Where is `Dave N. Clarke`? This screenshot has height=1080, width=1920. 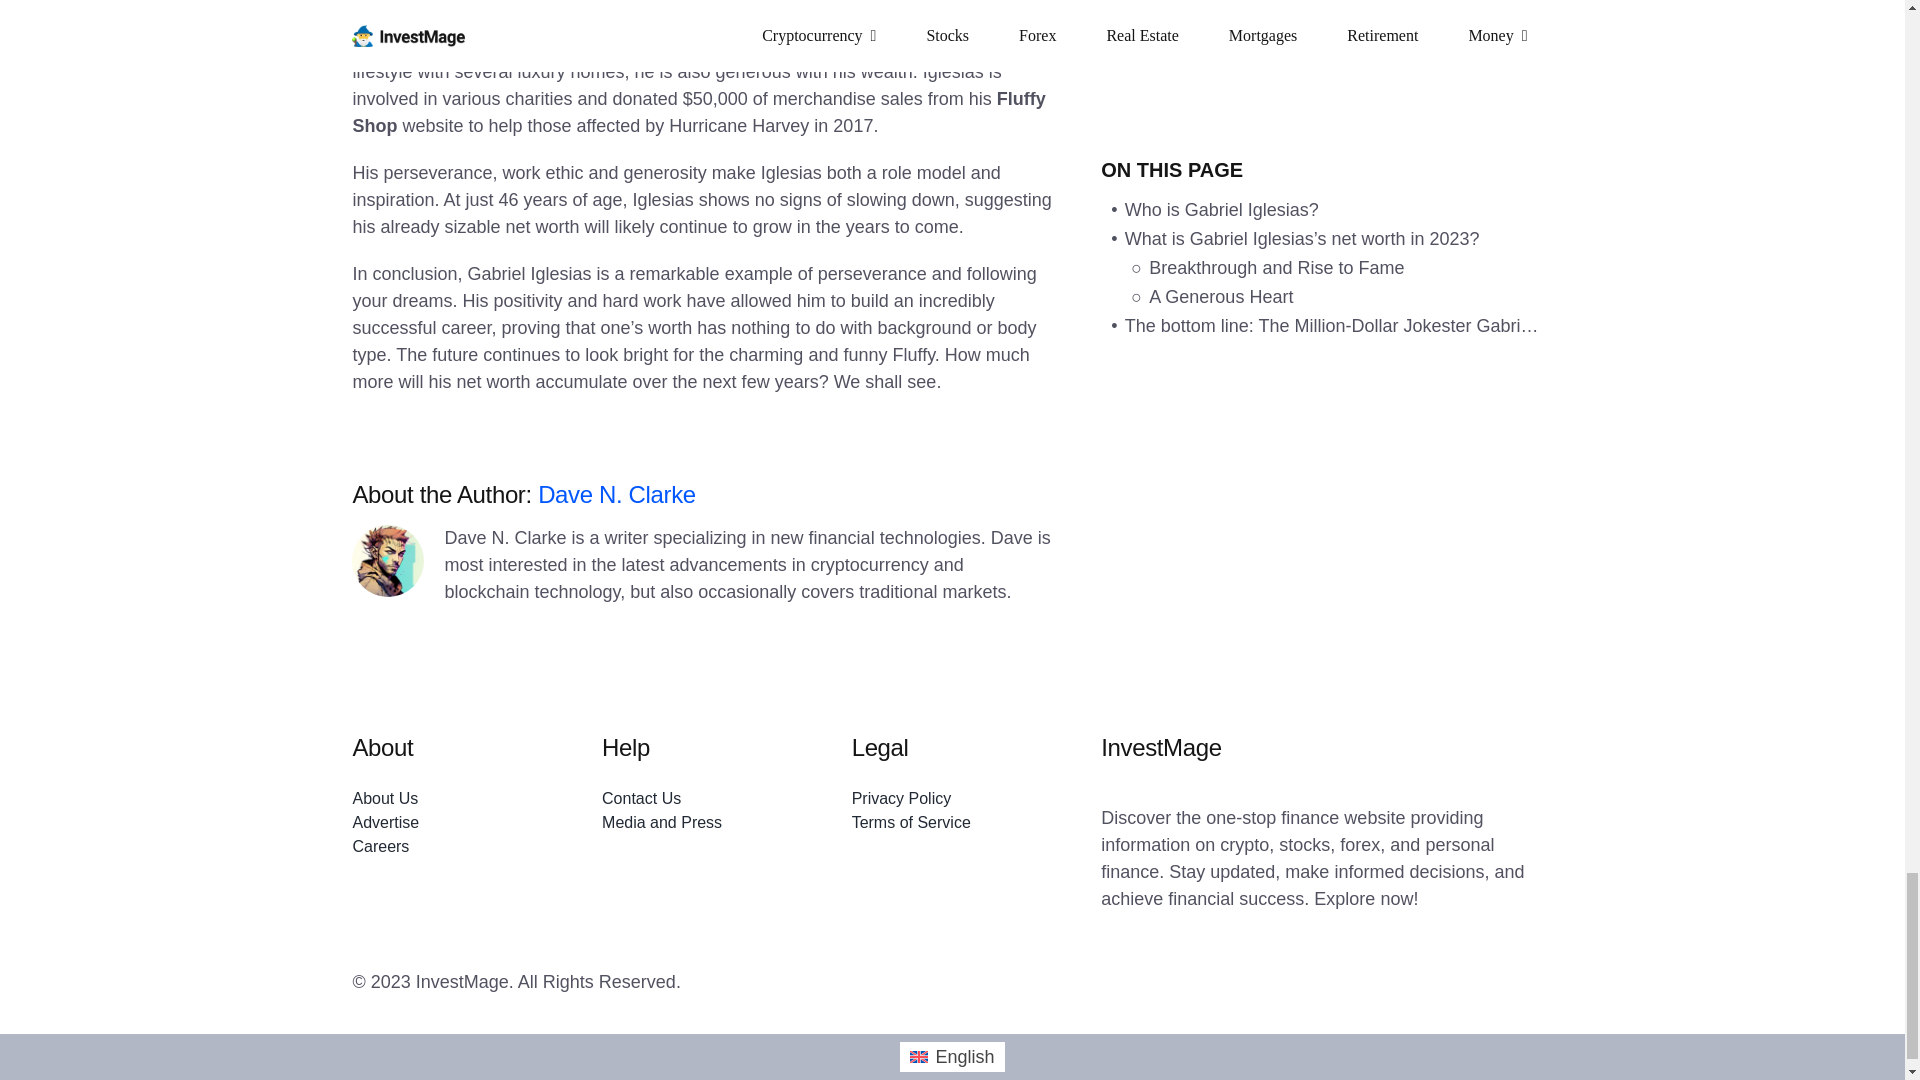
Dave N. Clarke is located at coordinates (616, 494).